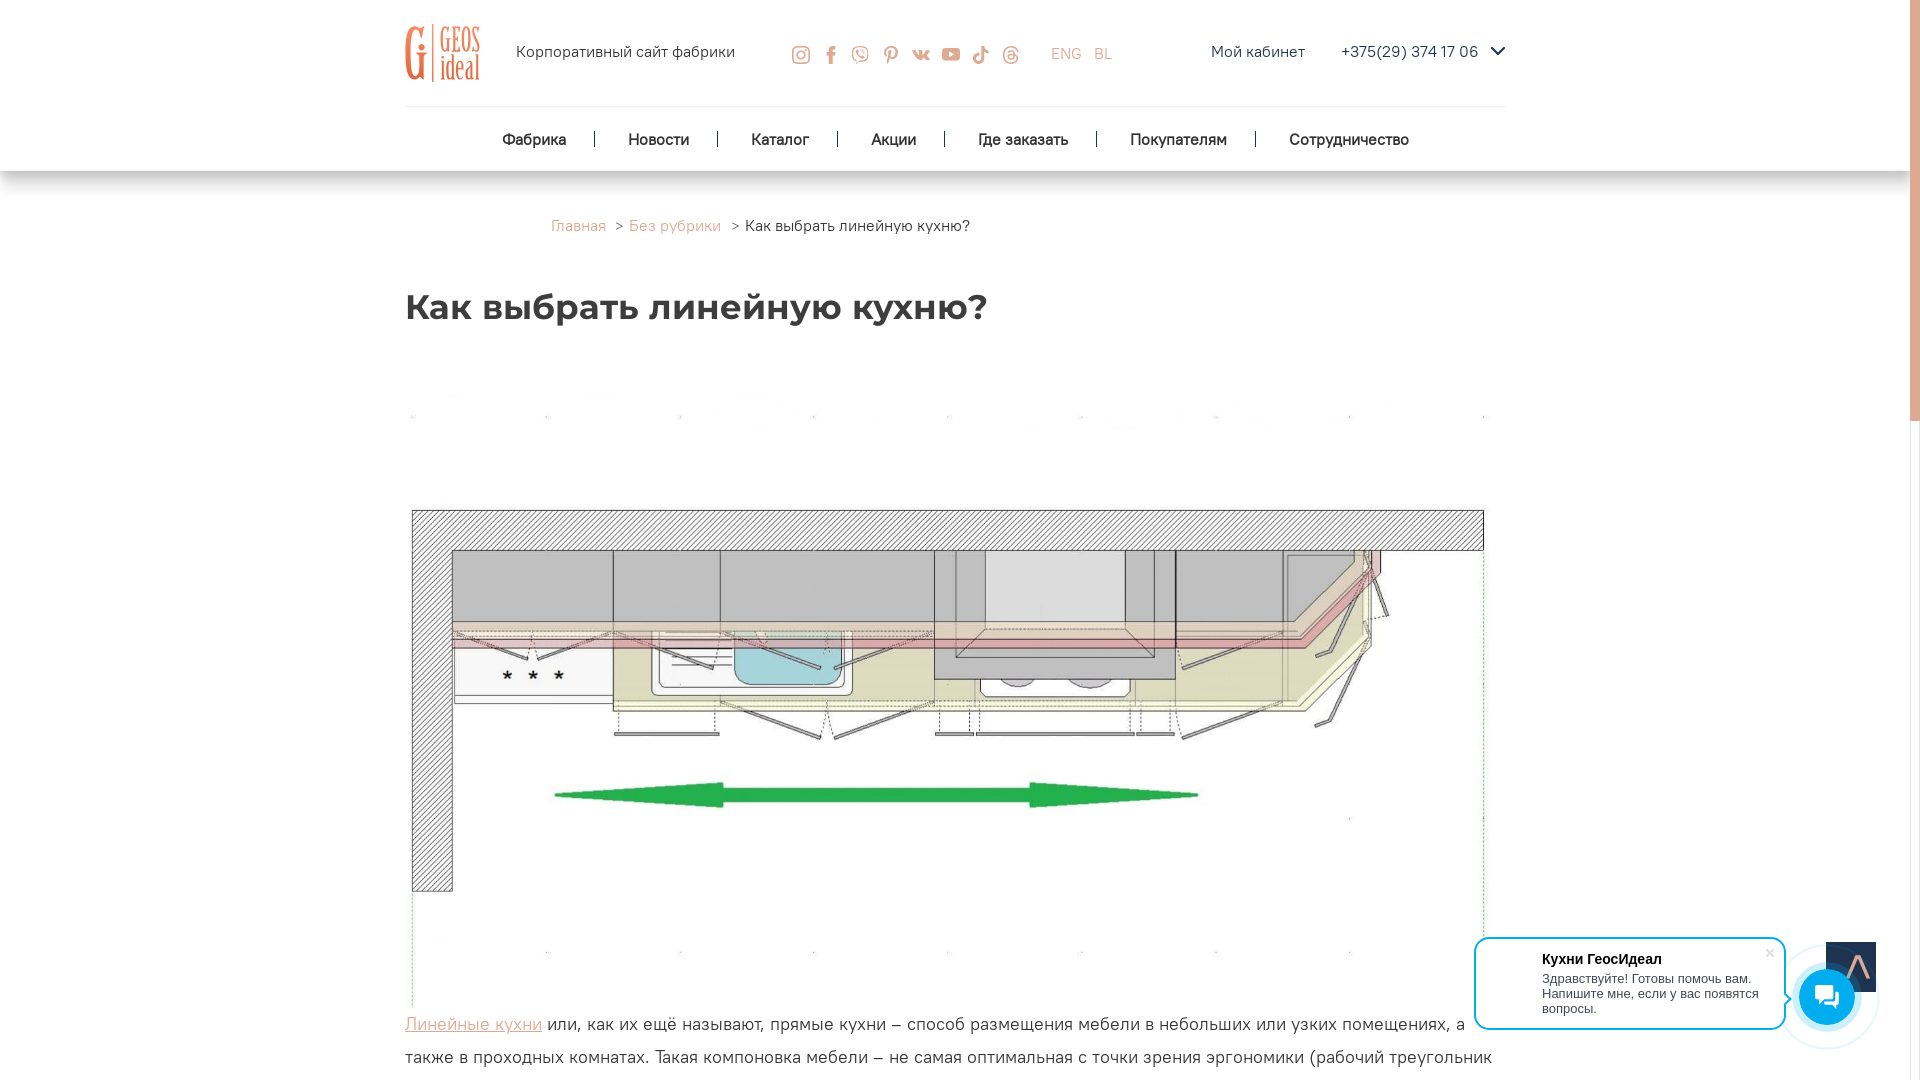  Describe the element at coordinates (1410, 51) in the screenshot. I see `+375(29) 374 17 06` at that location.